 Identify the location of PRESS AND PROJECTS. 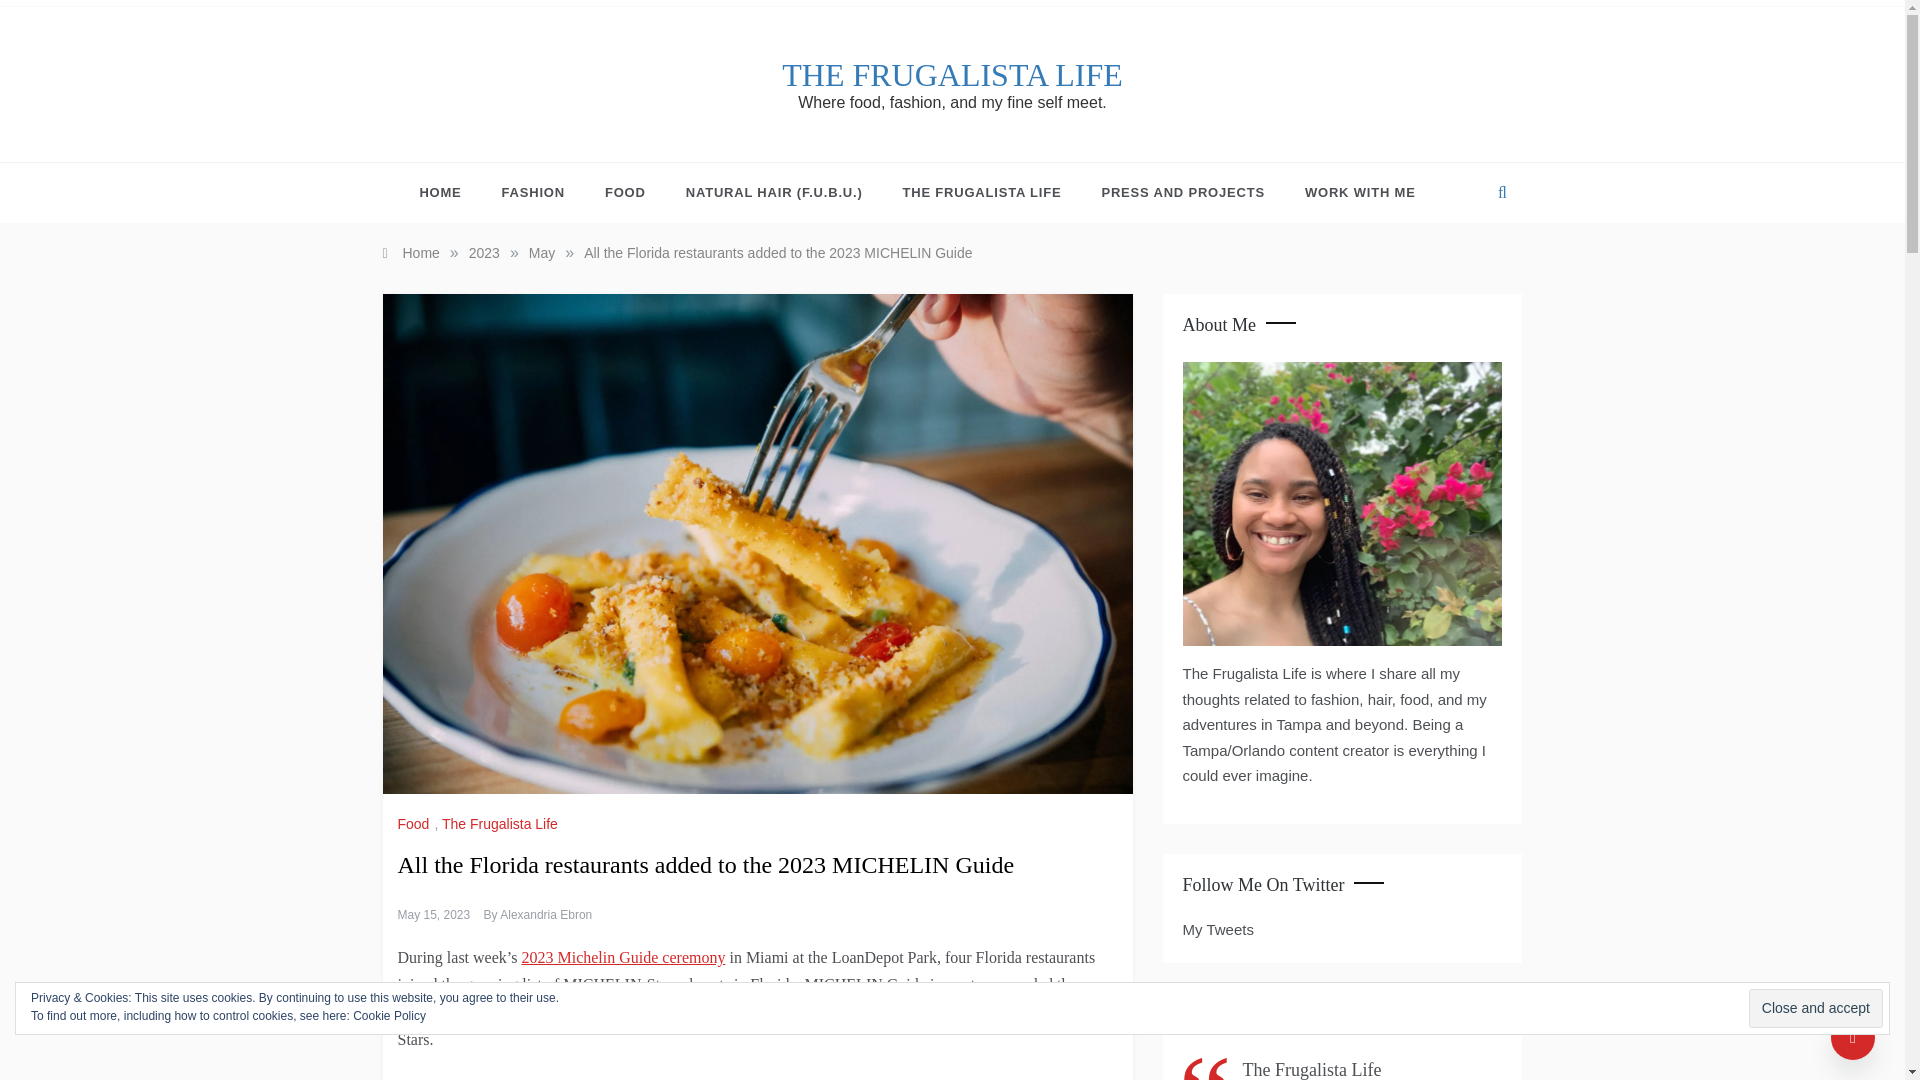
(1182, 192).